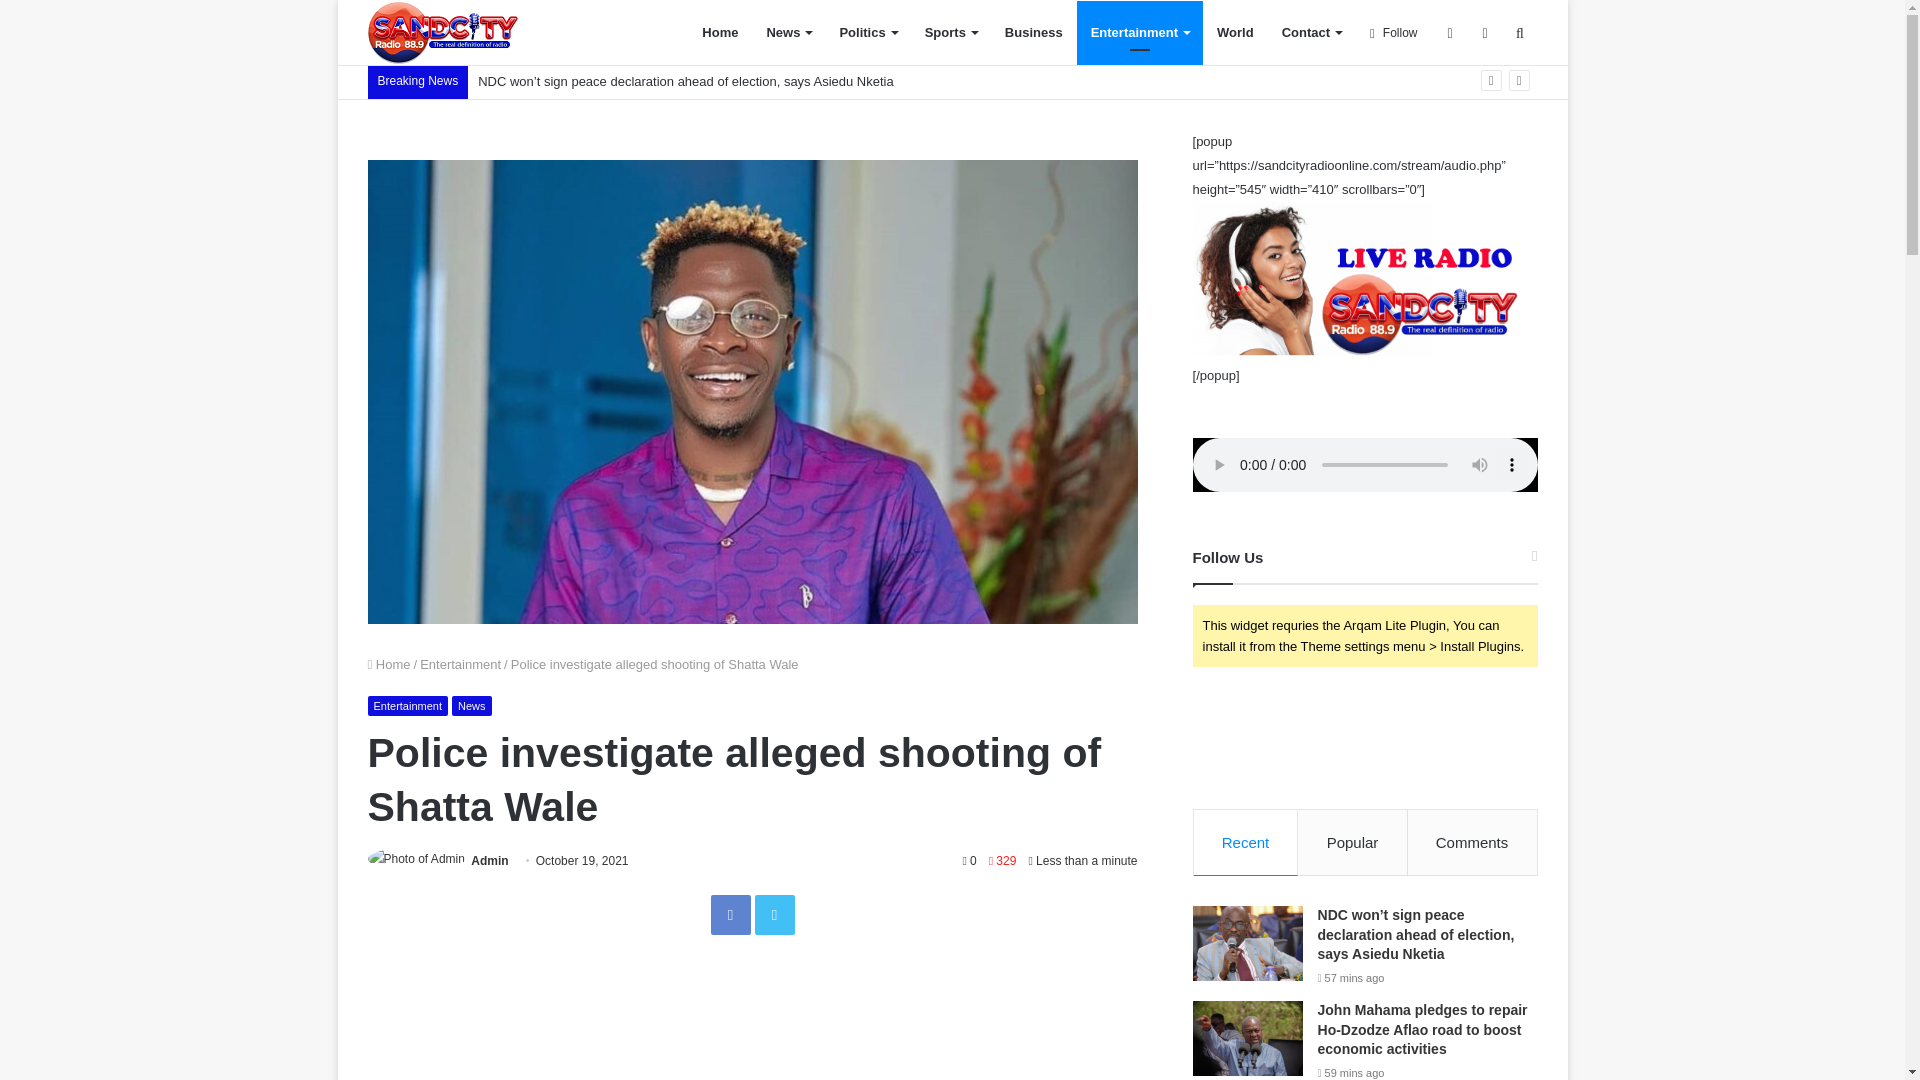 This screenshot has height=1080, width=1920. What do you see at coordinates (471, 706) in the screenshot?
I see `News` at bounding box center [471, 706].